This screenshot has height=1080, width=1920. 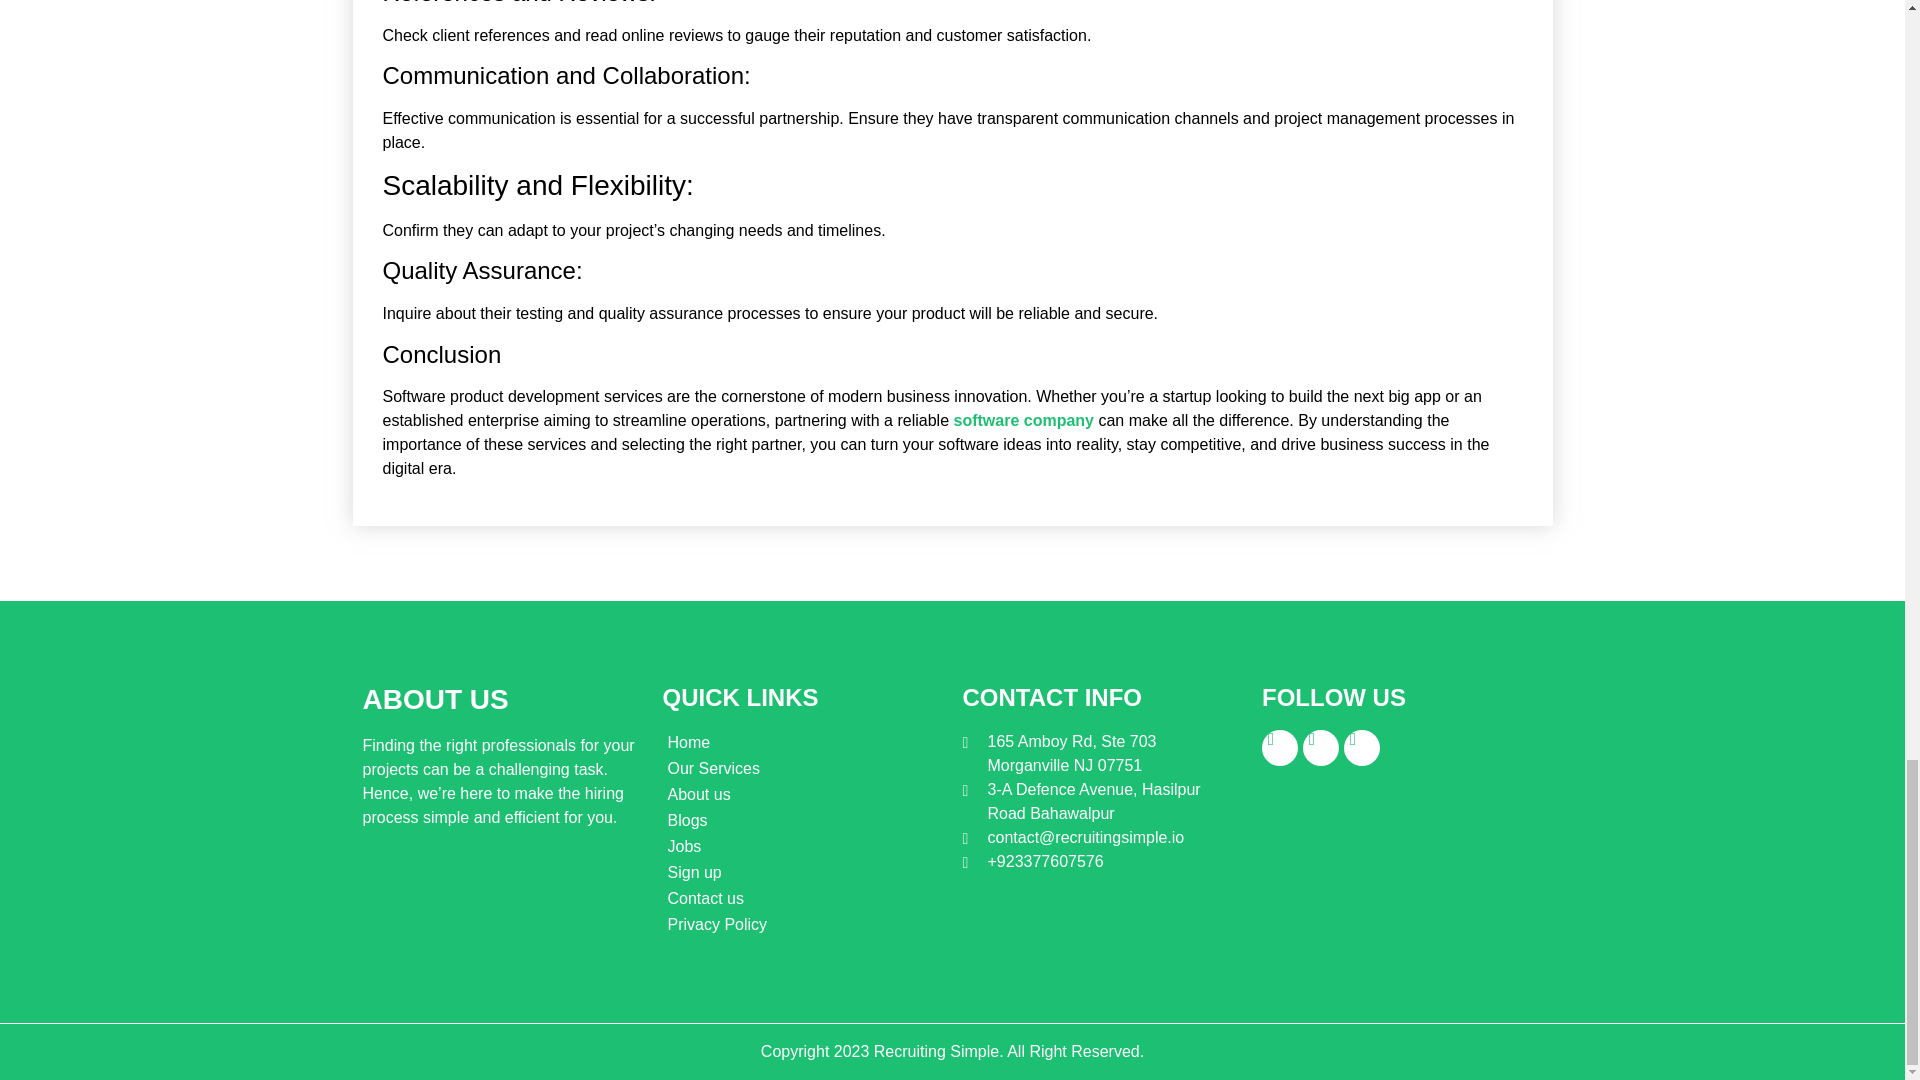 I want to click on 165 Amboy Rd, Ste 703 Morganville NJ 07751, so click(x=1100, y=754).